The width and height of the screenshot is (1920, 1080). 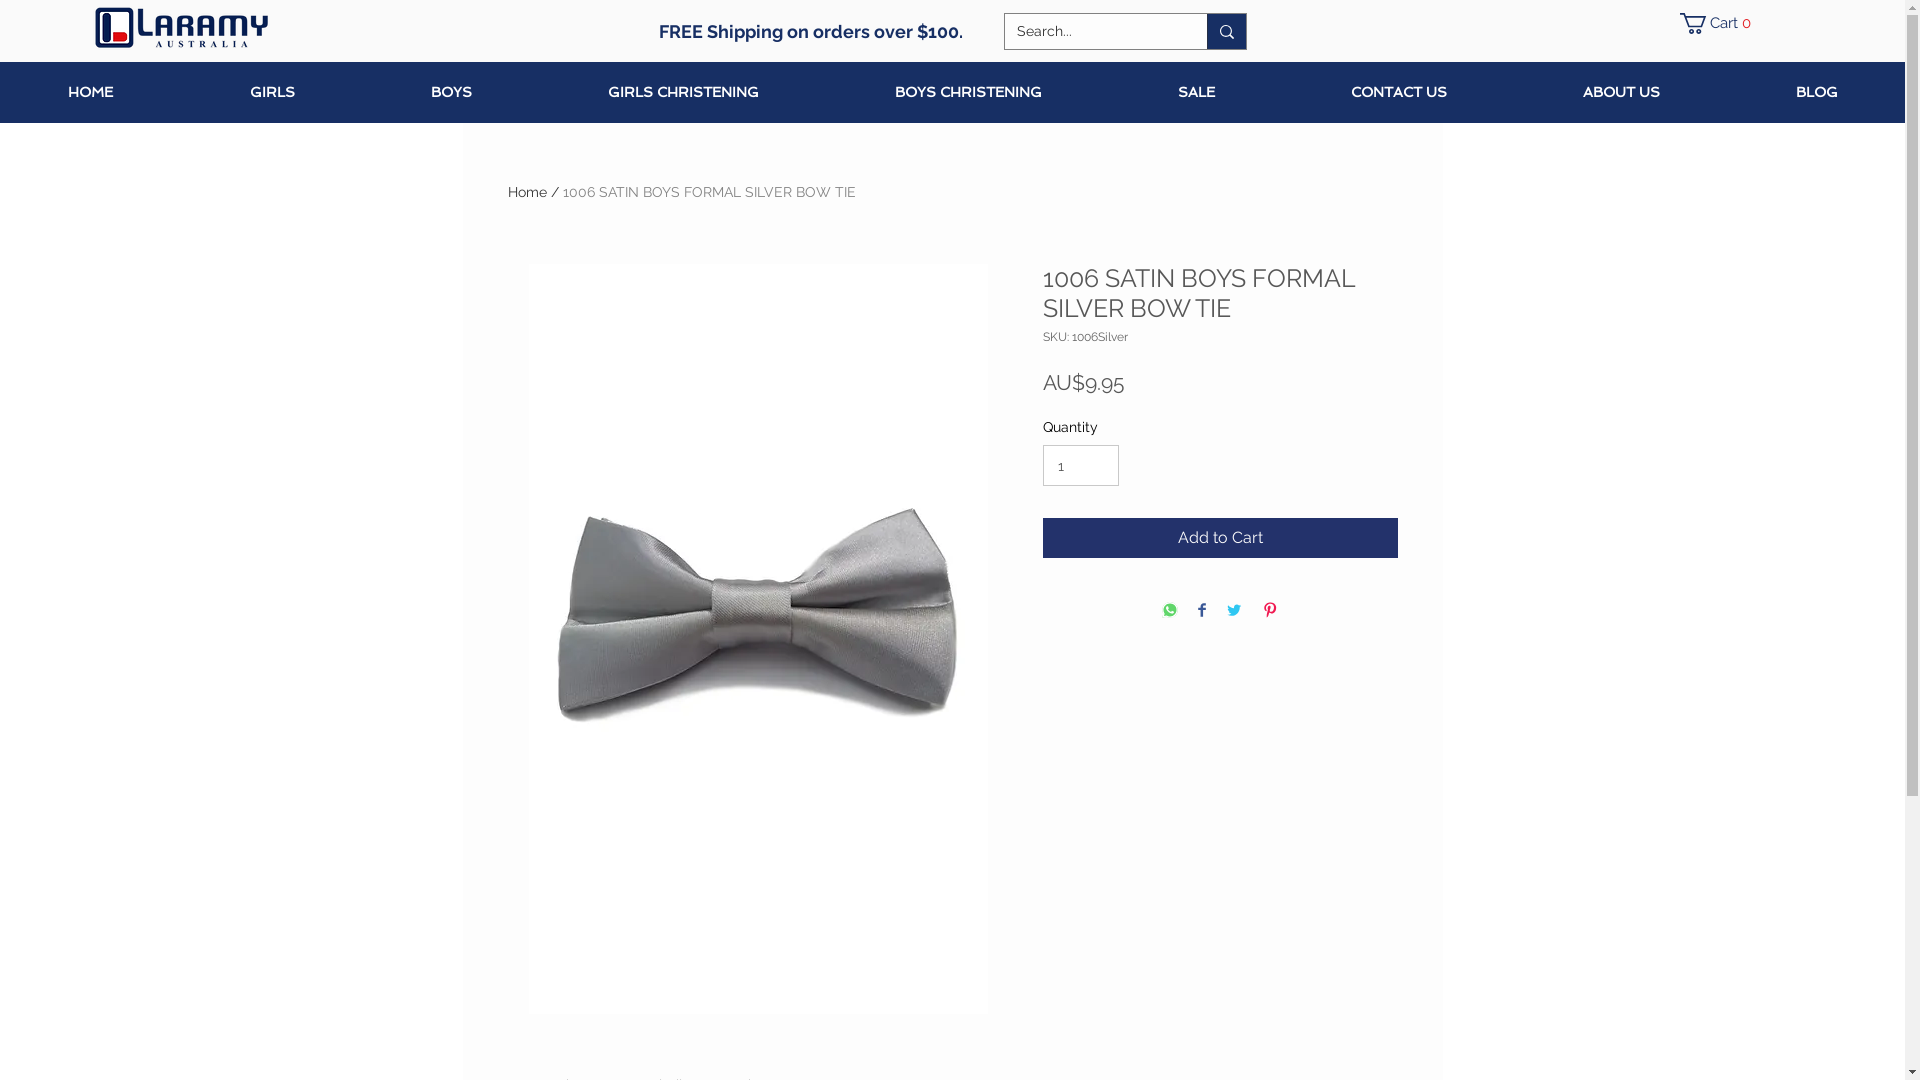 I want to click on SALE, so click(x=1196, y=92).